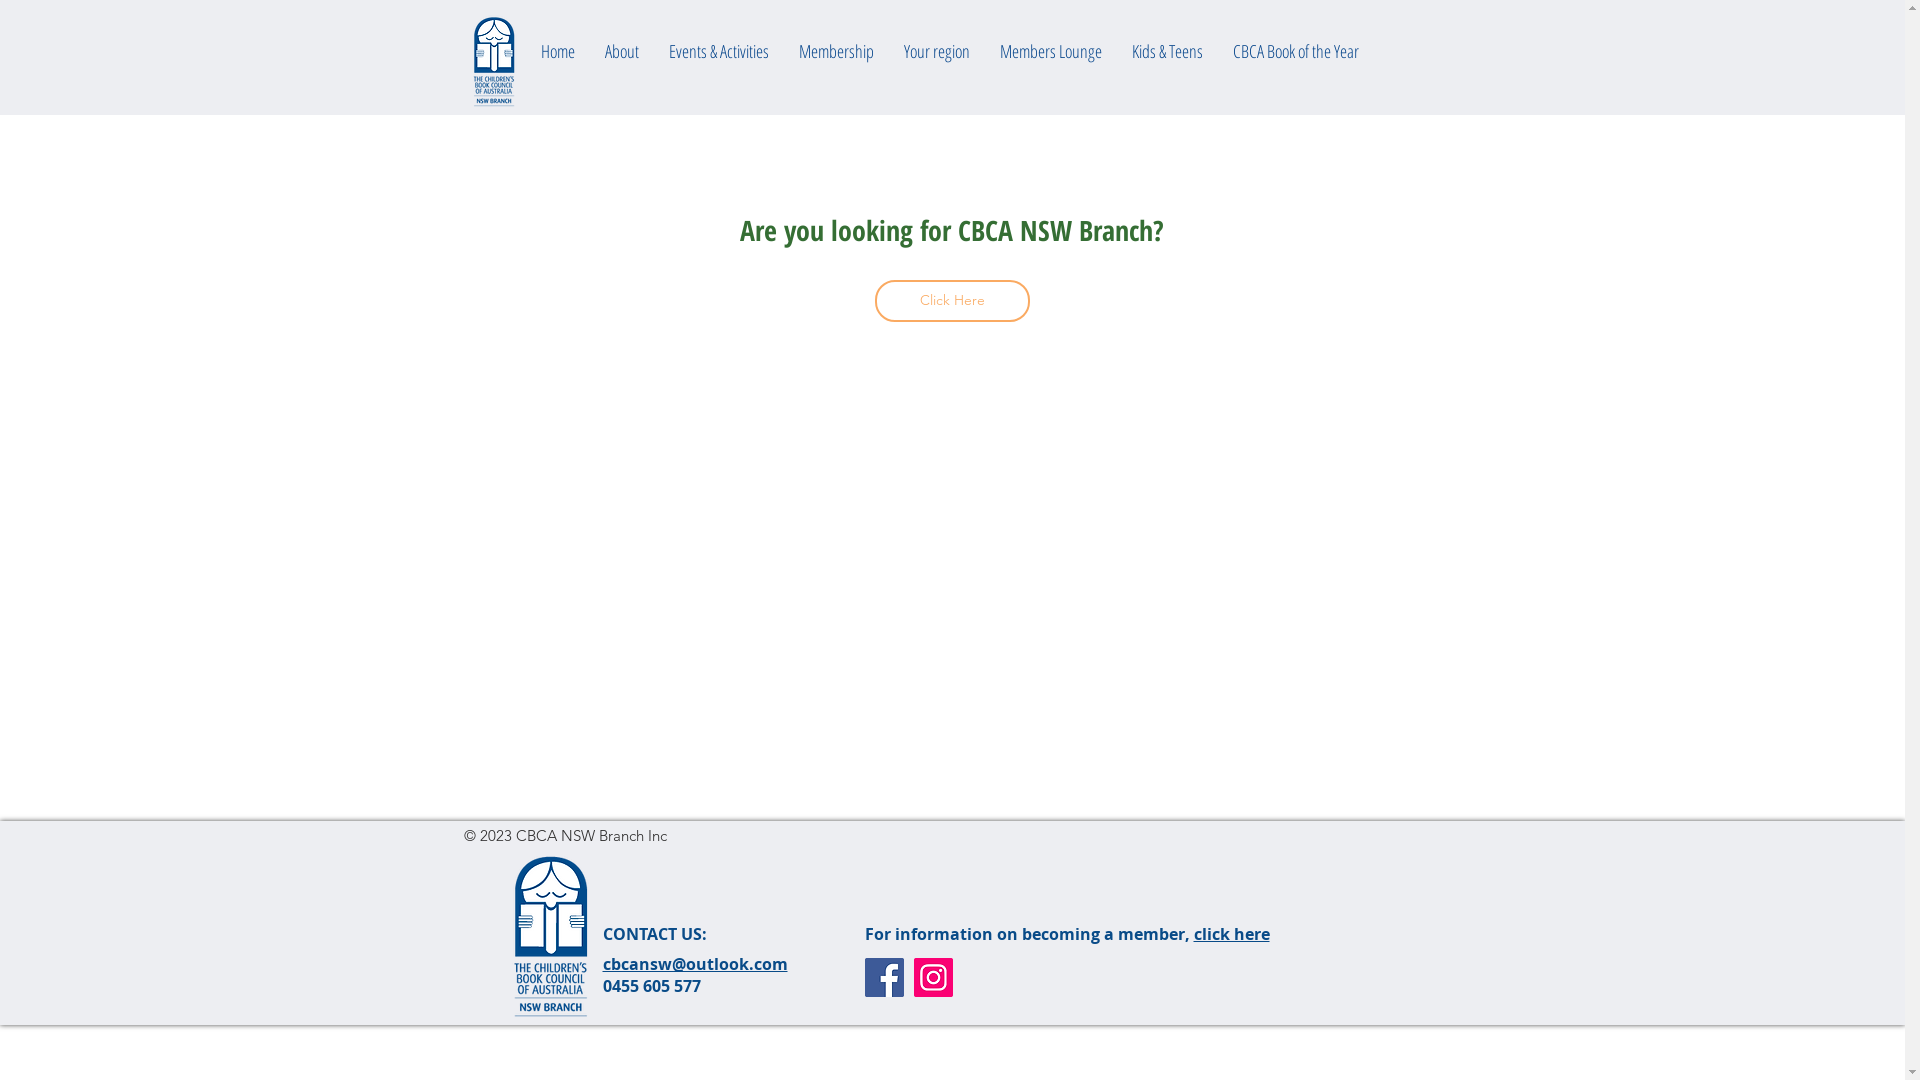 This screenshot has width=1920, height=1080. What do you see at coordinates (1050, 51) in the screenshot?
I see `Members Lounge` at bounding box center [1050, 51].